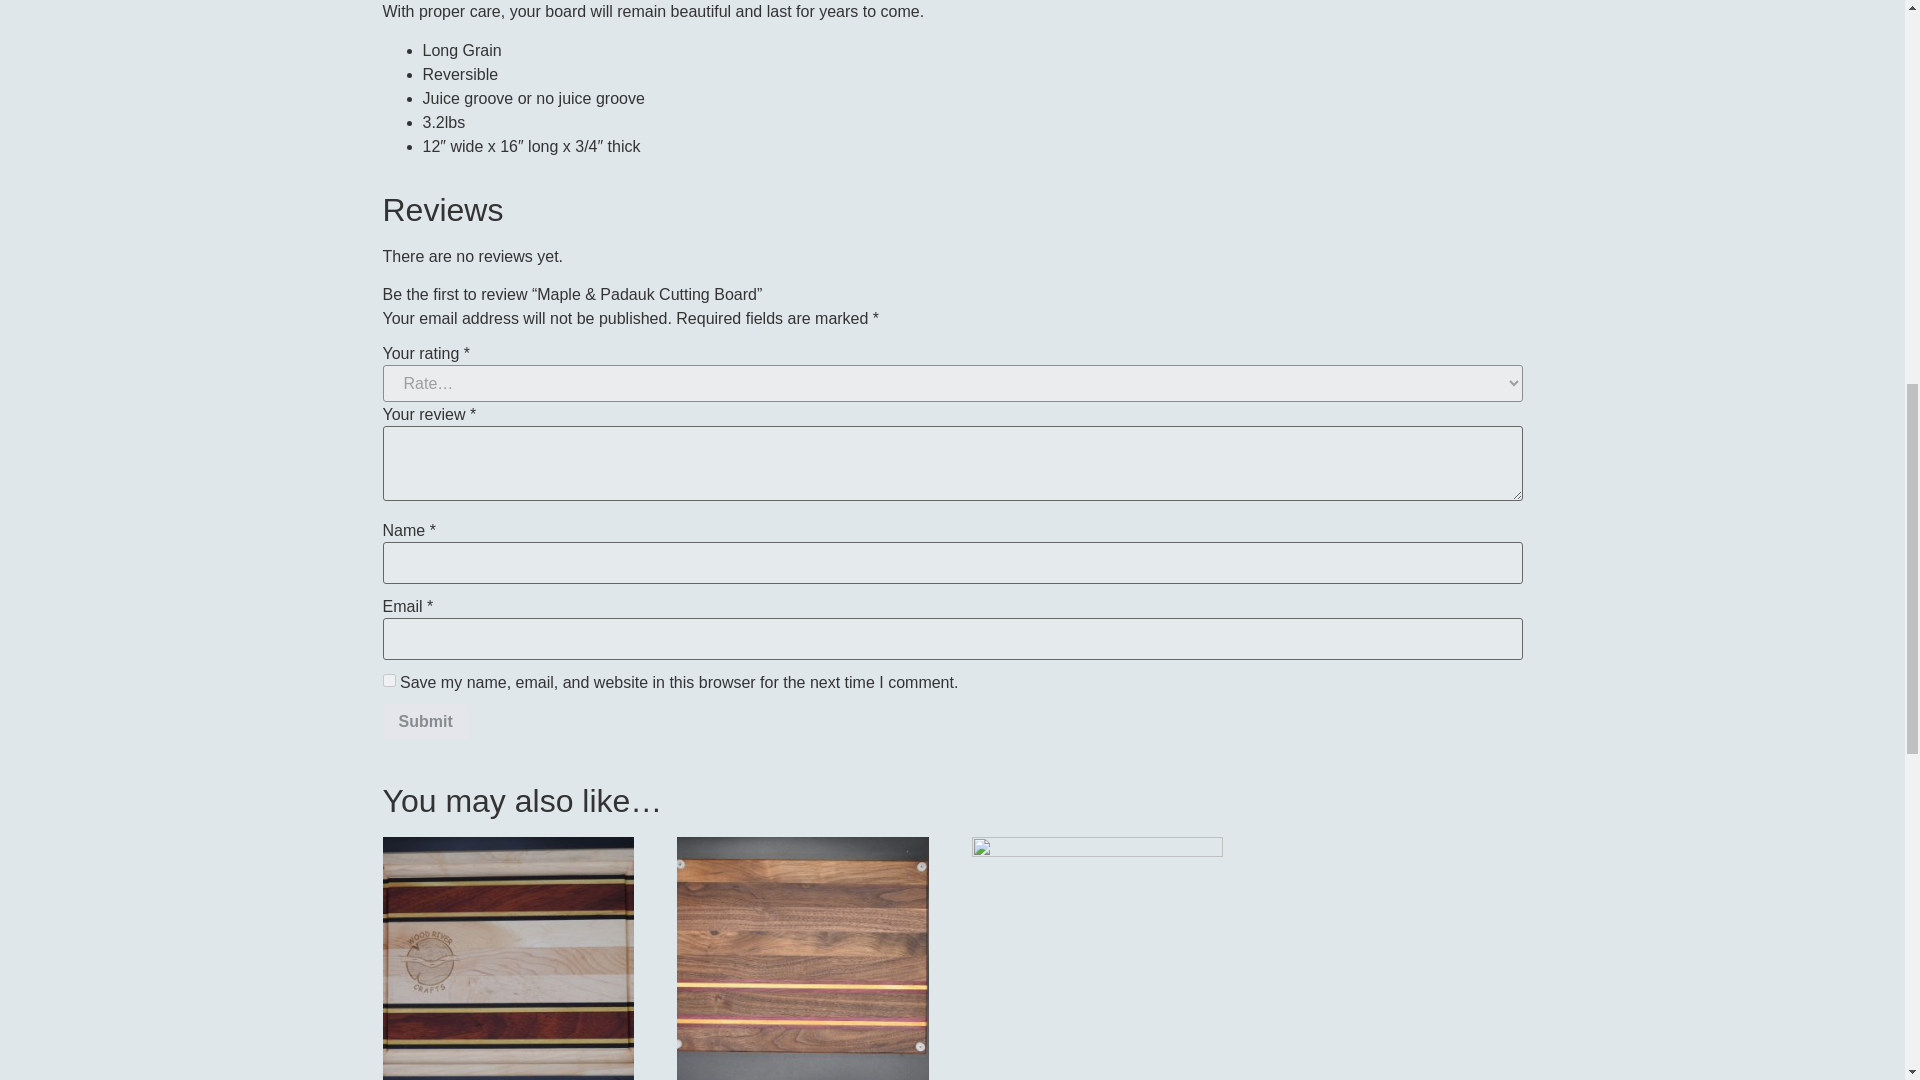  Describe the element at coordinates (388, 680) in the screenshot. I see `yes` at that location.